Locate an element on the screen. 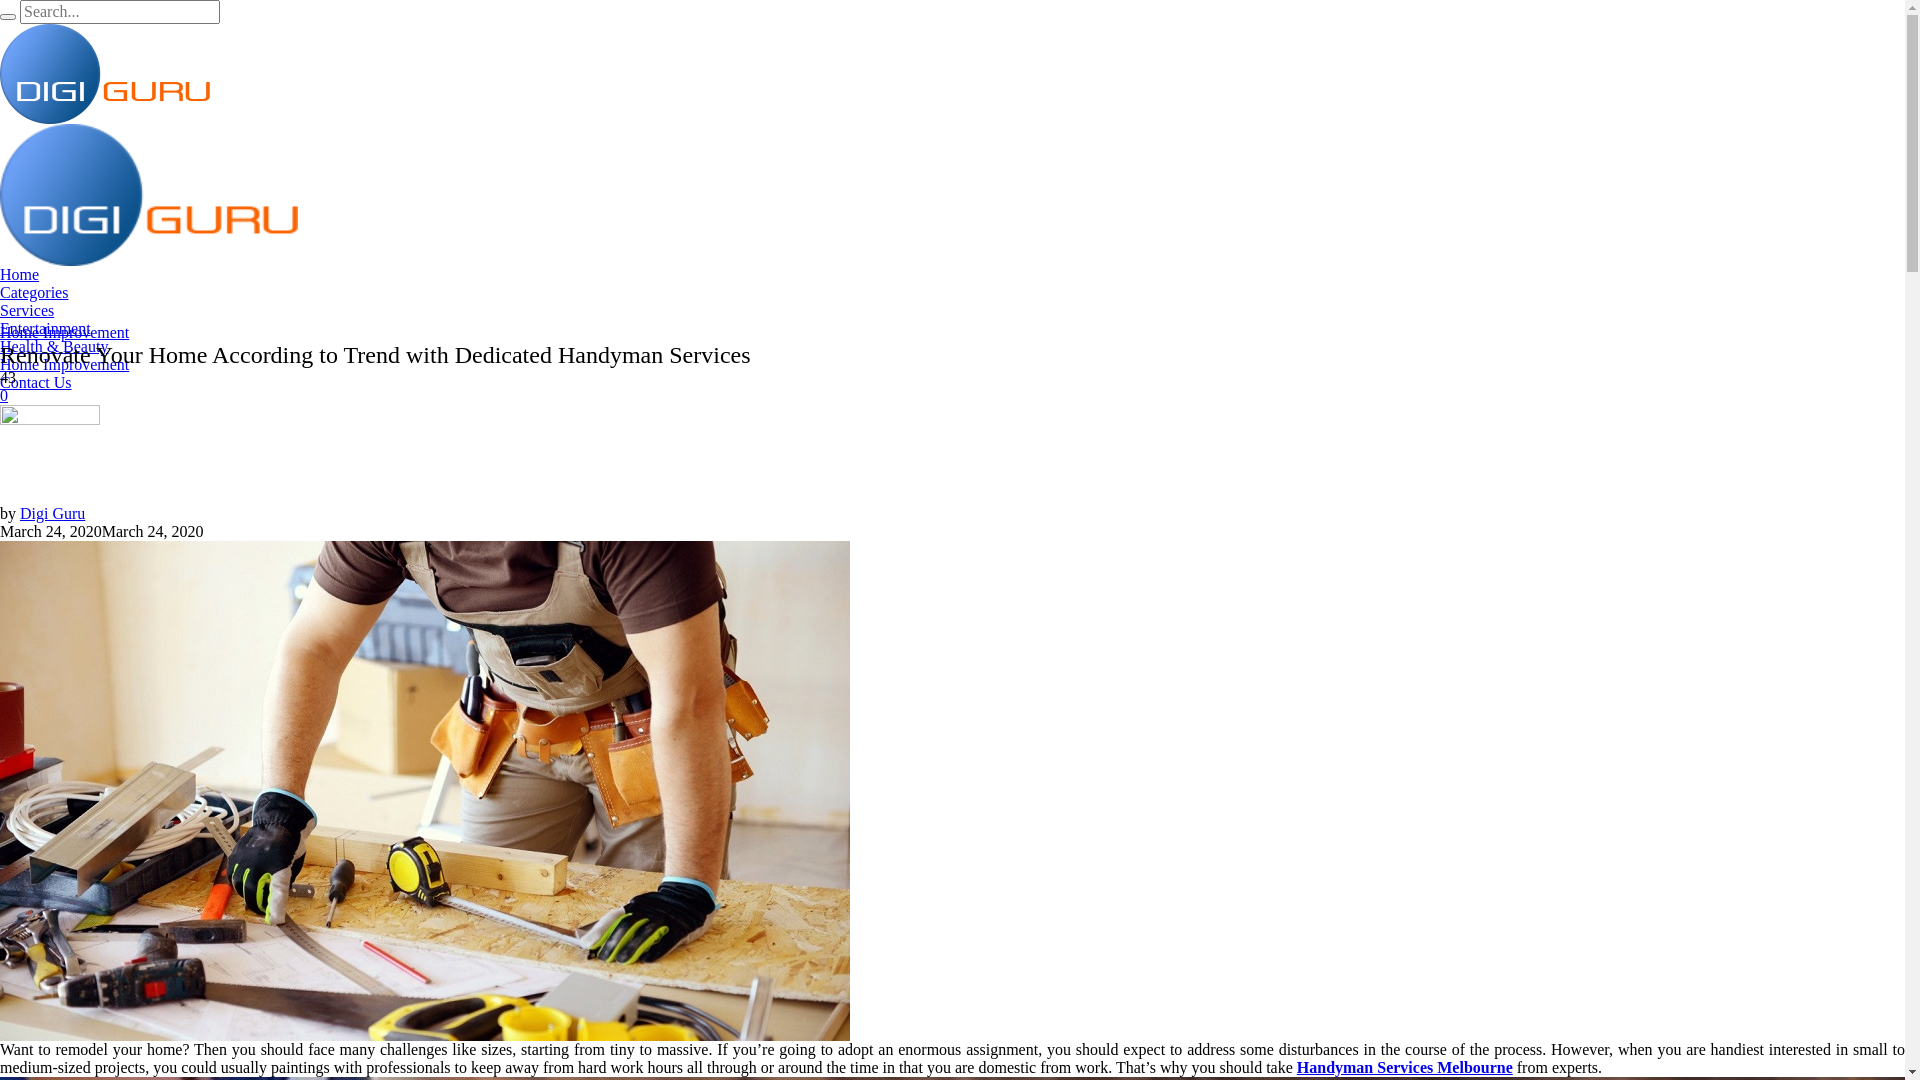 The width and height of the screenshot is (1920, 1080). Handyman Services Melbourne is located at coordinates (1405, 1068).